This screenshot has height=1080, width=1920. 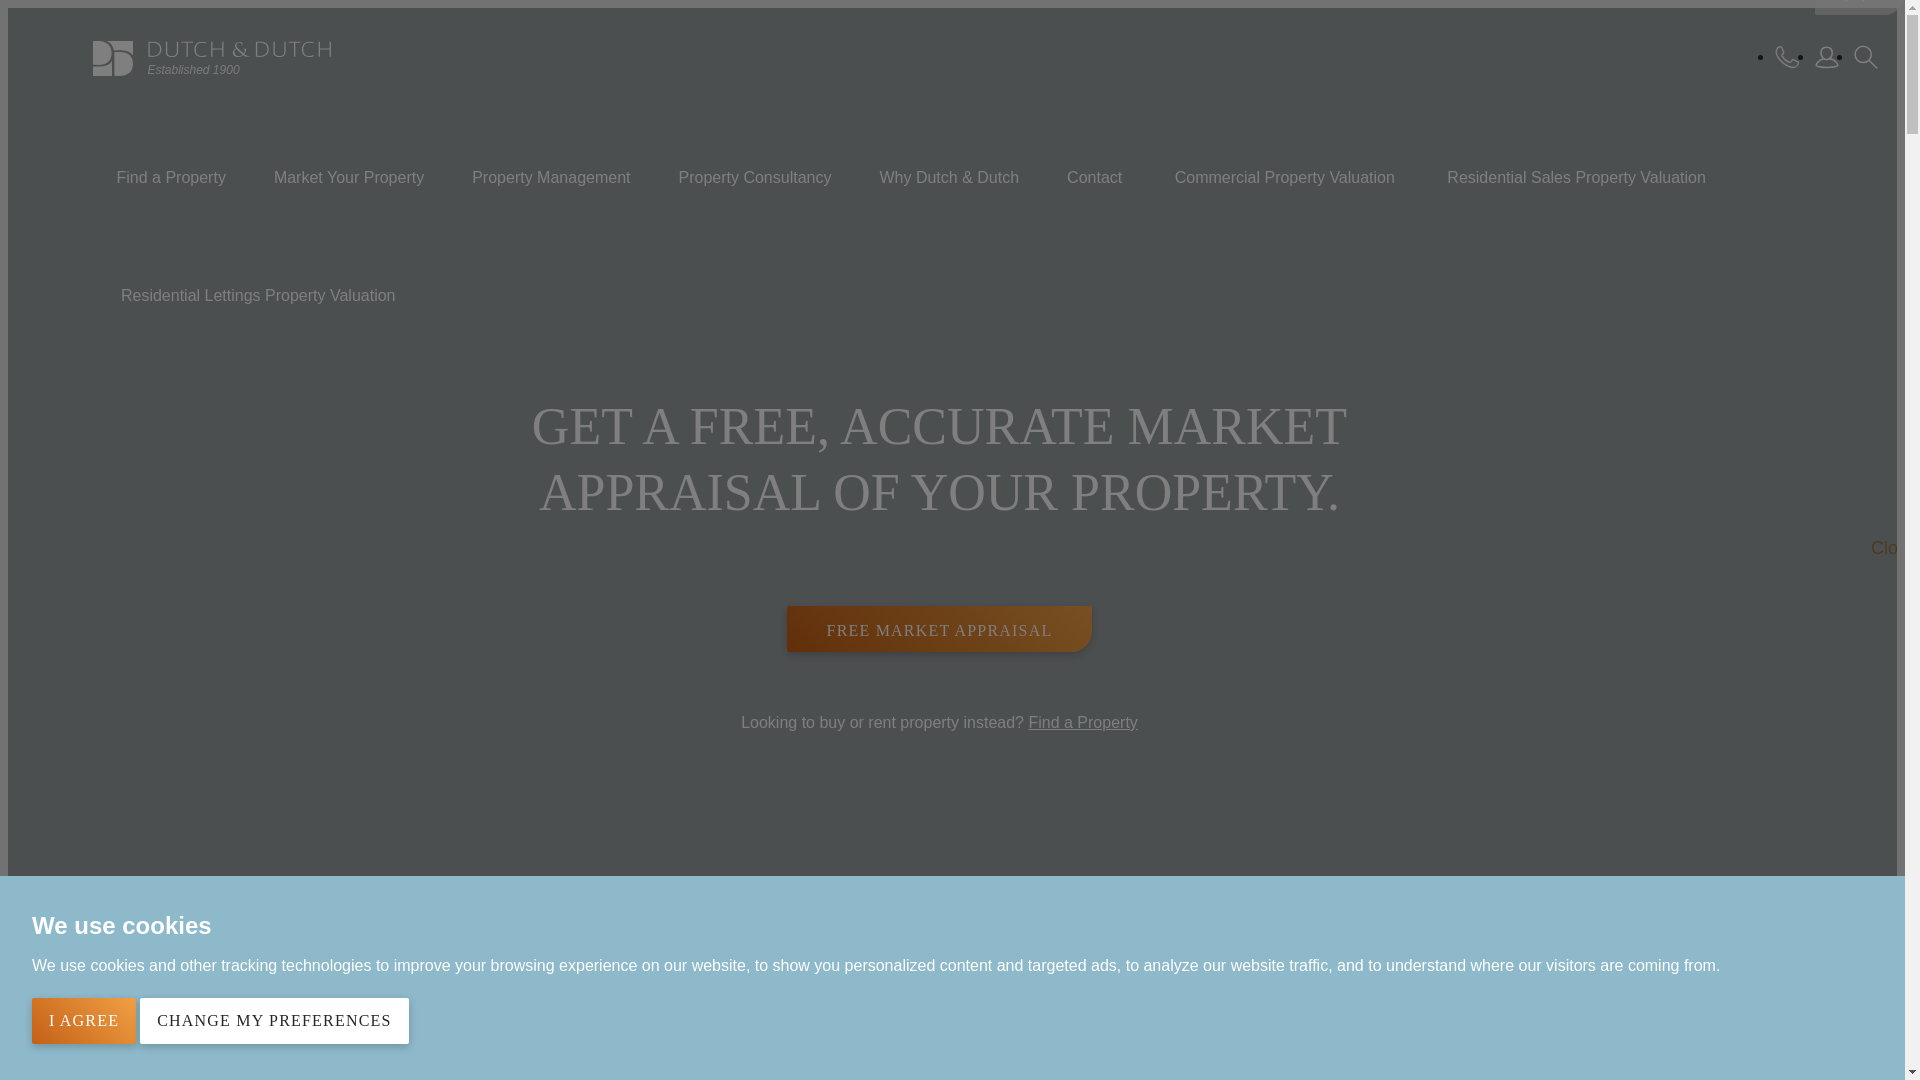 I want to click on dutchndutch, so click(x=211, y=58).